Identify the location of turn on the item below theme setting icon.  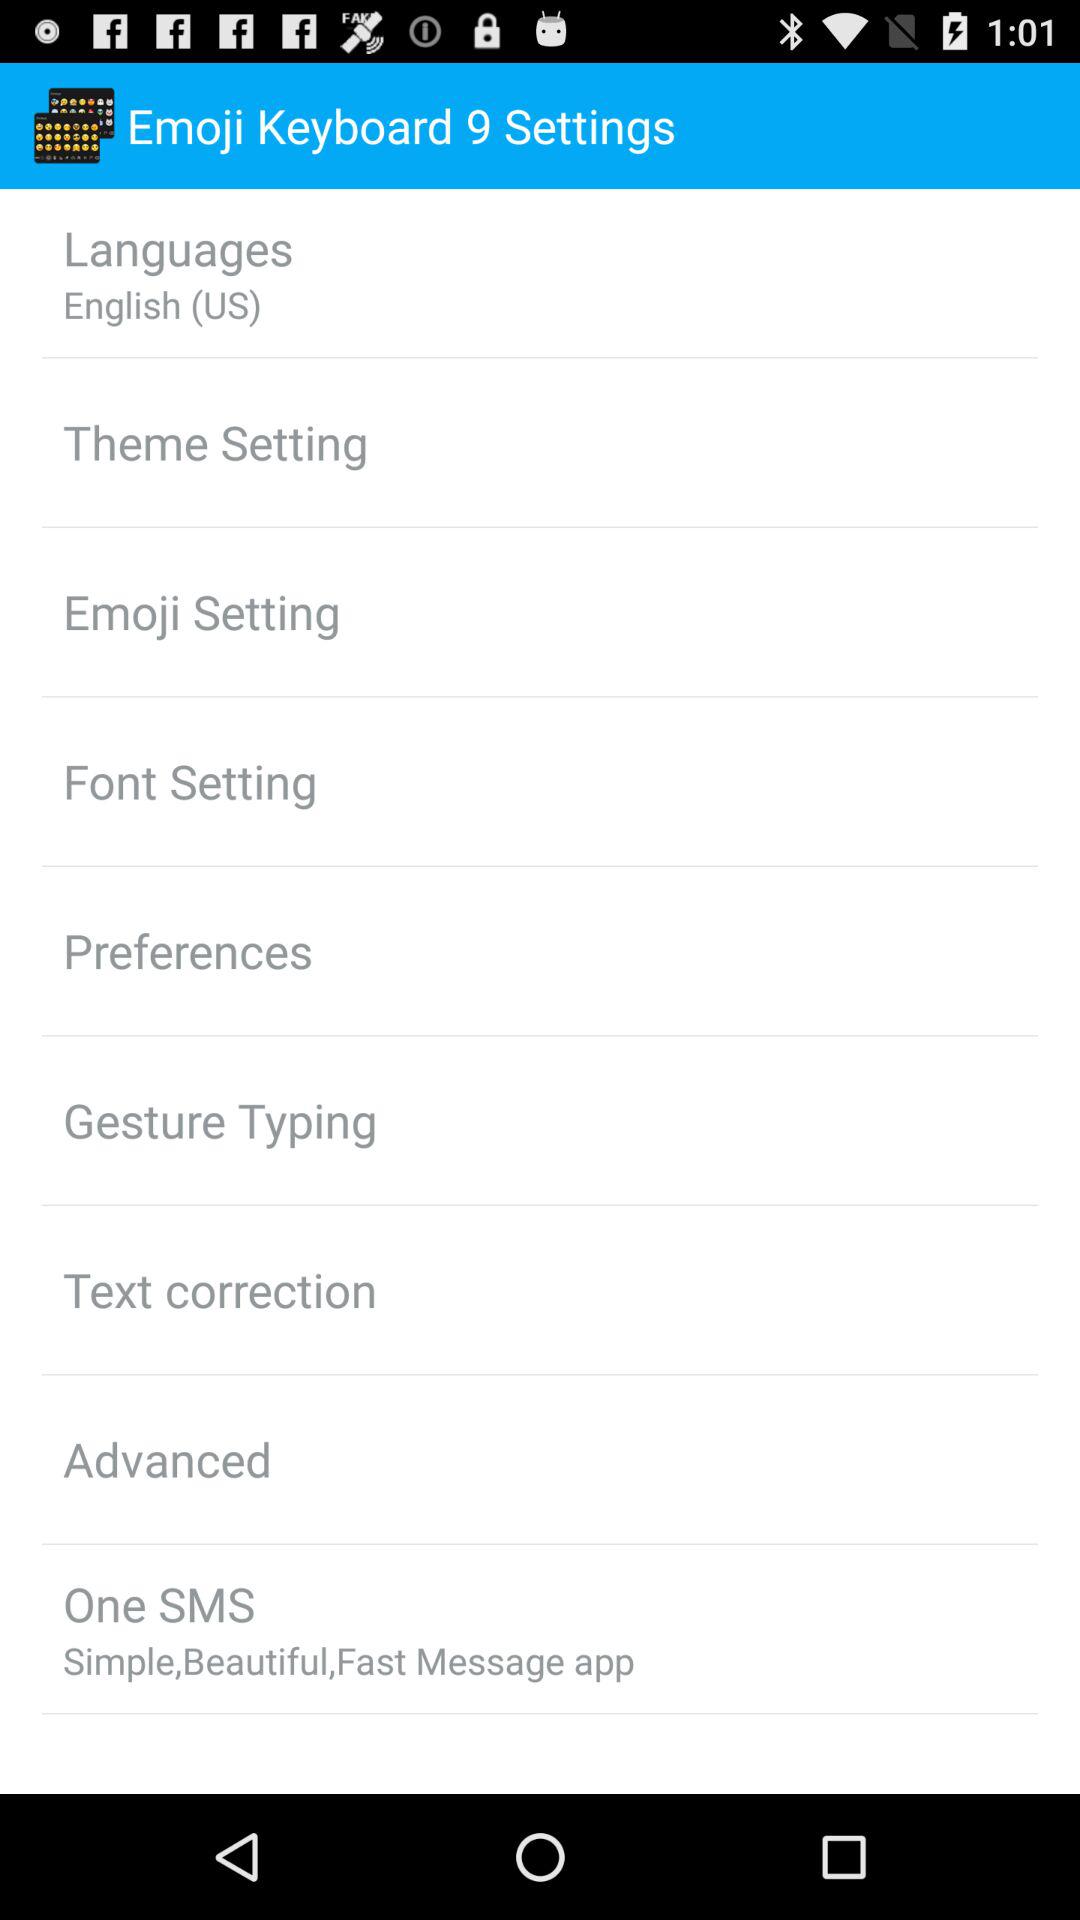
(202, 611).